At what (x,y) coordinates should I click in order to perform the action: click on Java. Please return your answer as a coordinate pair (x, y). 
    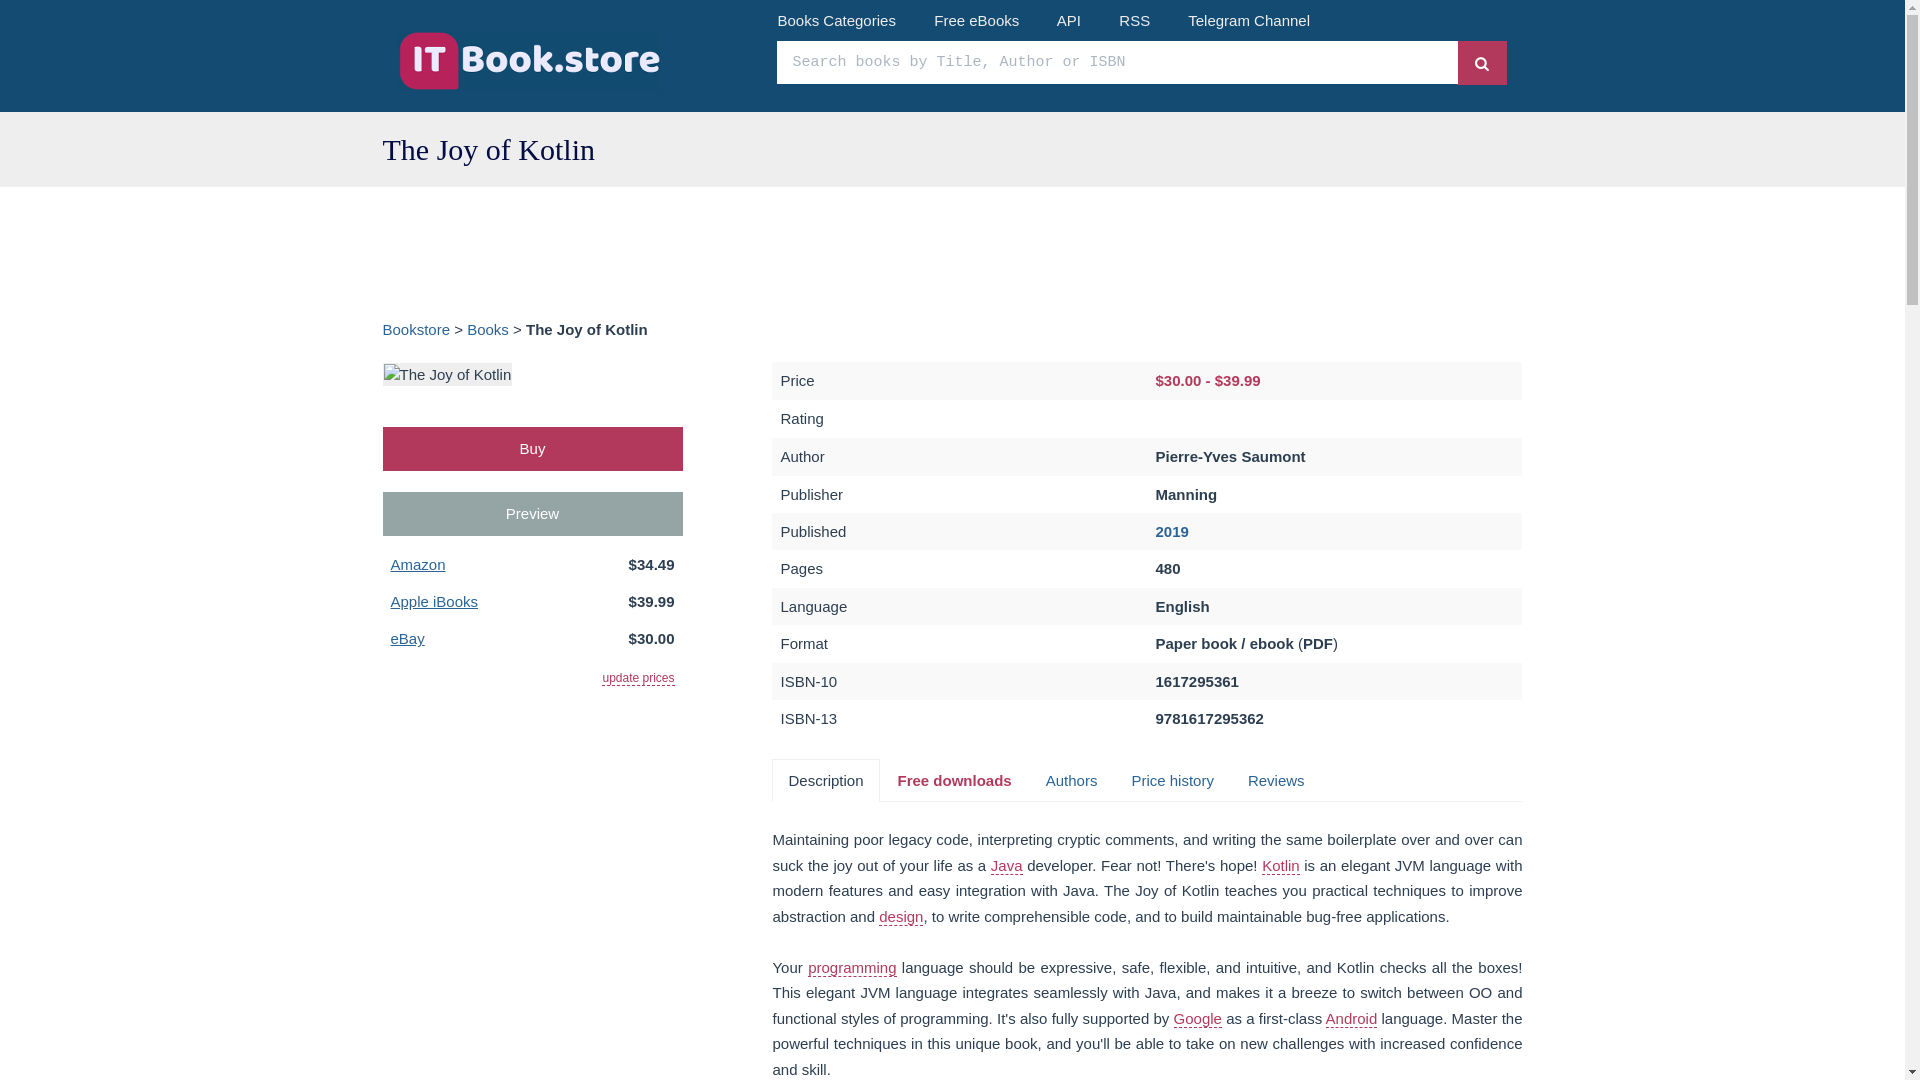
    Looking at the image, I should click on (1006, 866).